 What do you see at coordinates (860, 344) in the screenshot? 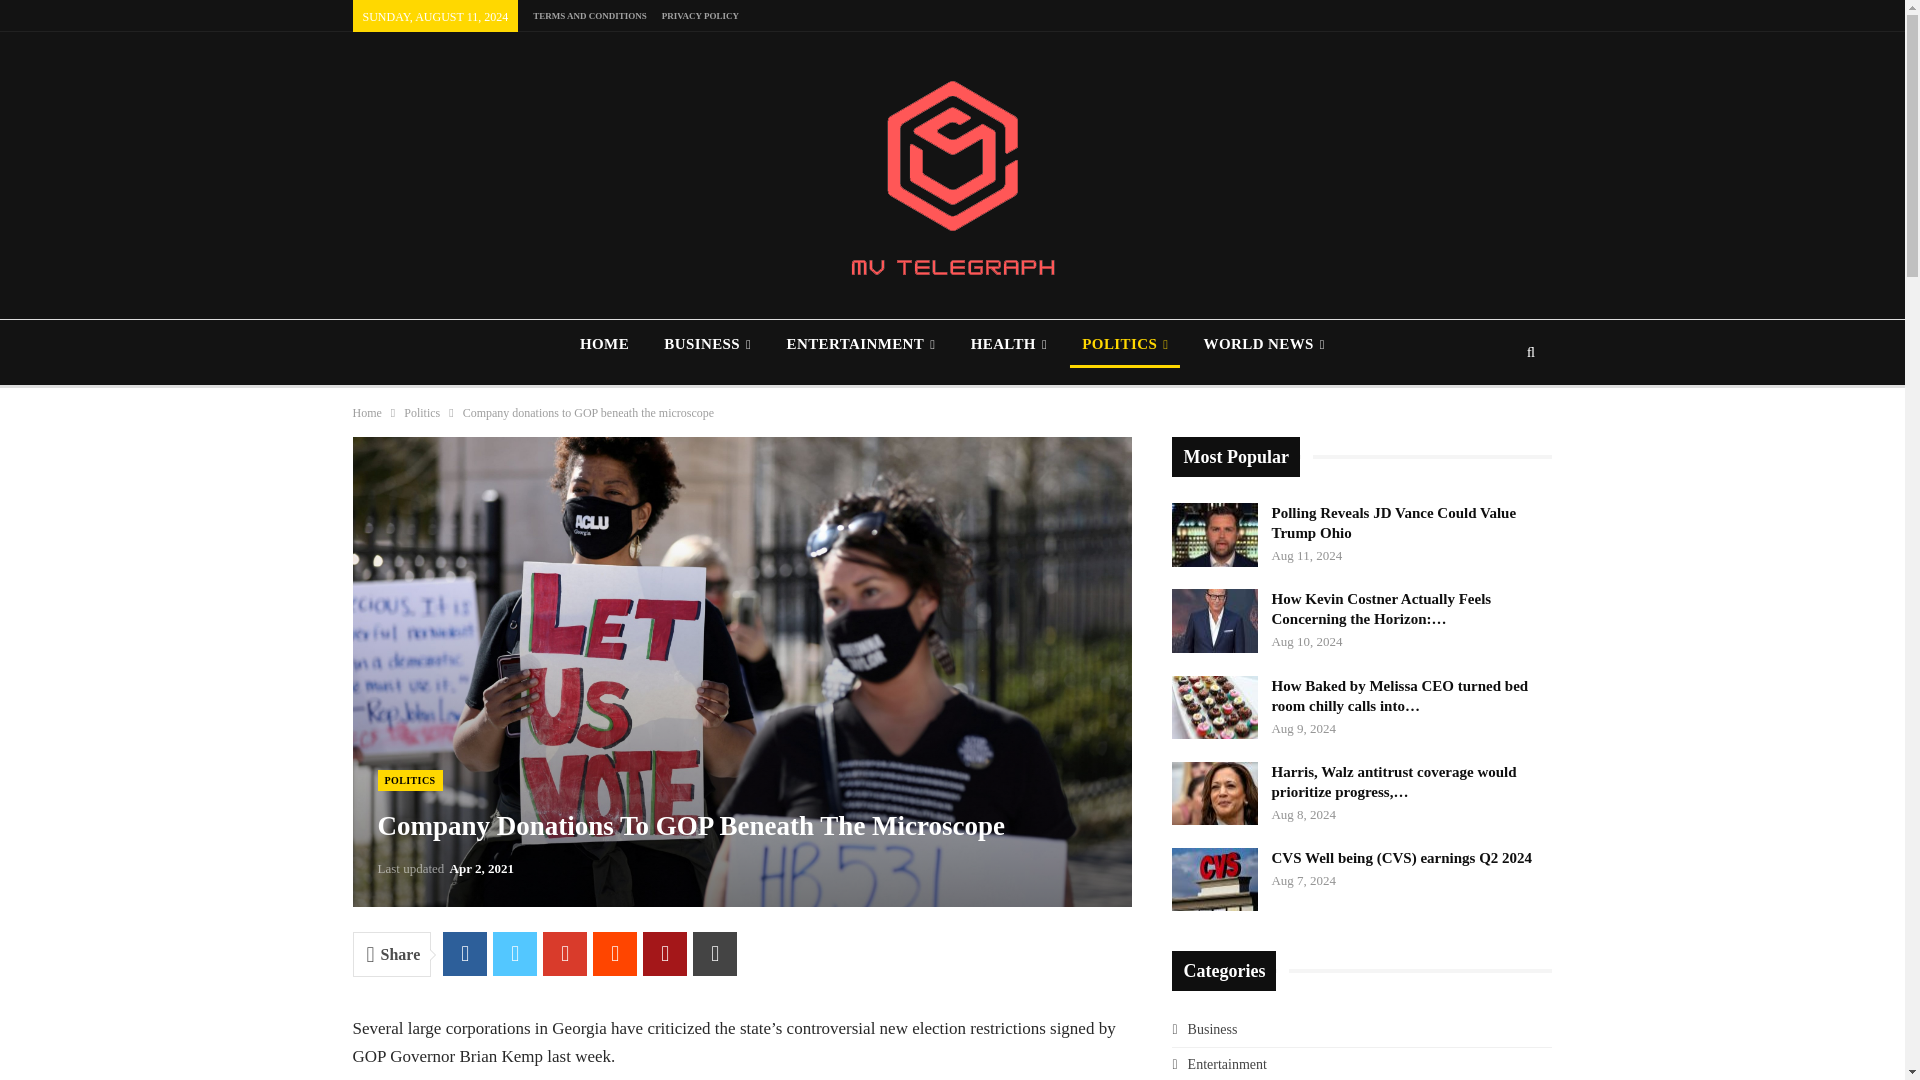
I see `ENTERTAINMENT` at bounding box center [860, 344].